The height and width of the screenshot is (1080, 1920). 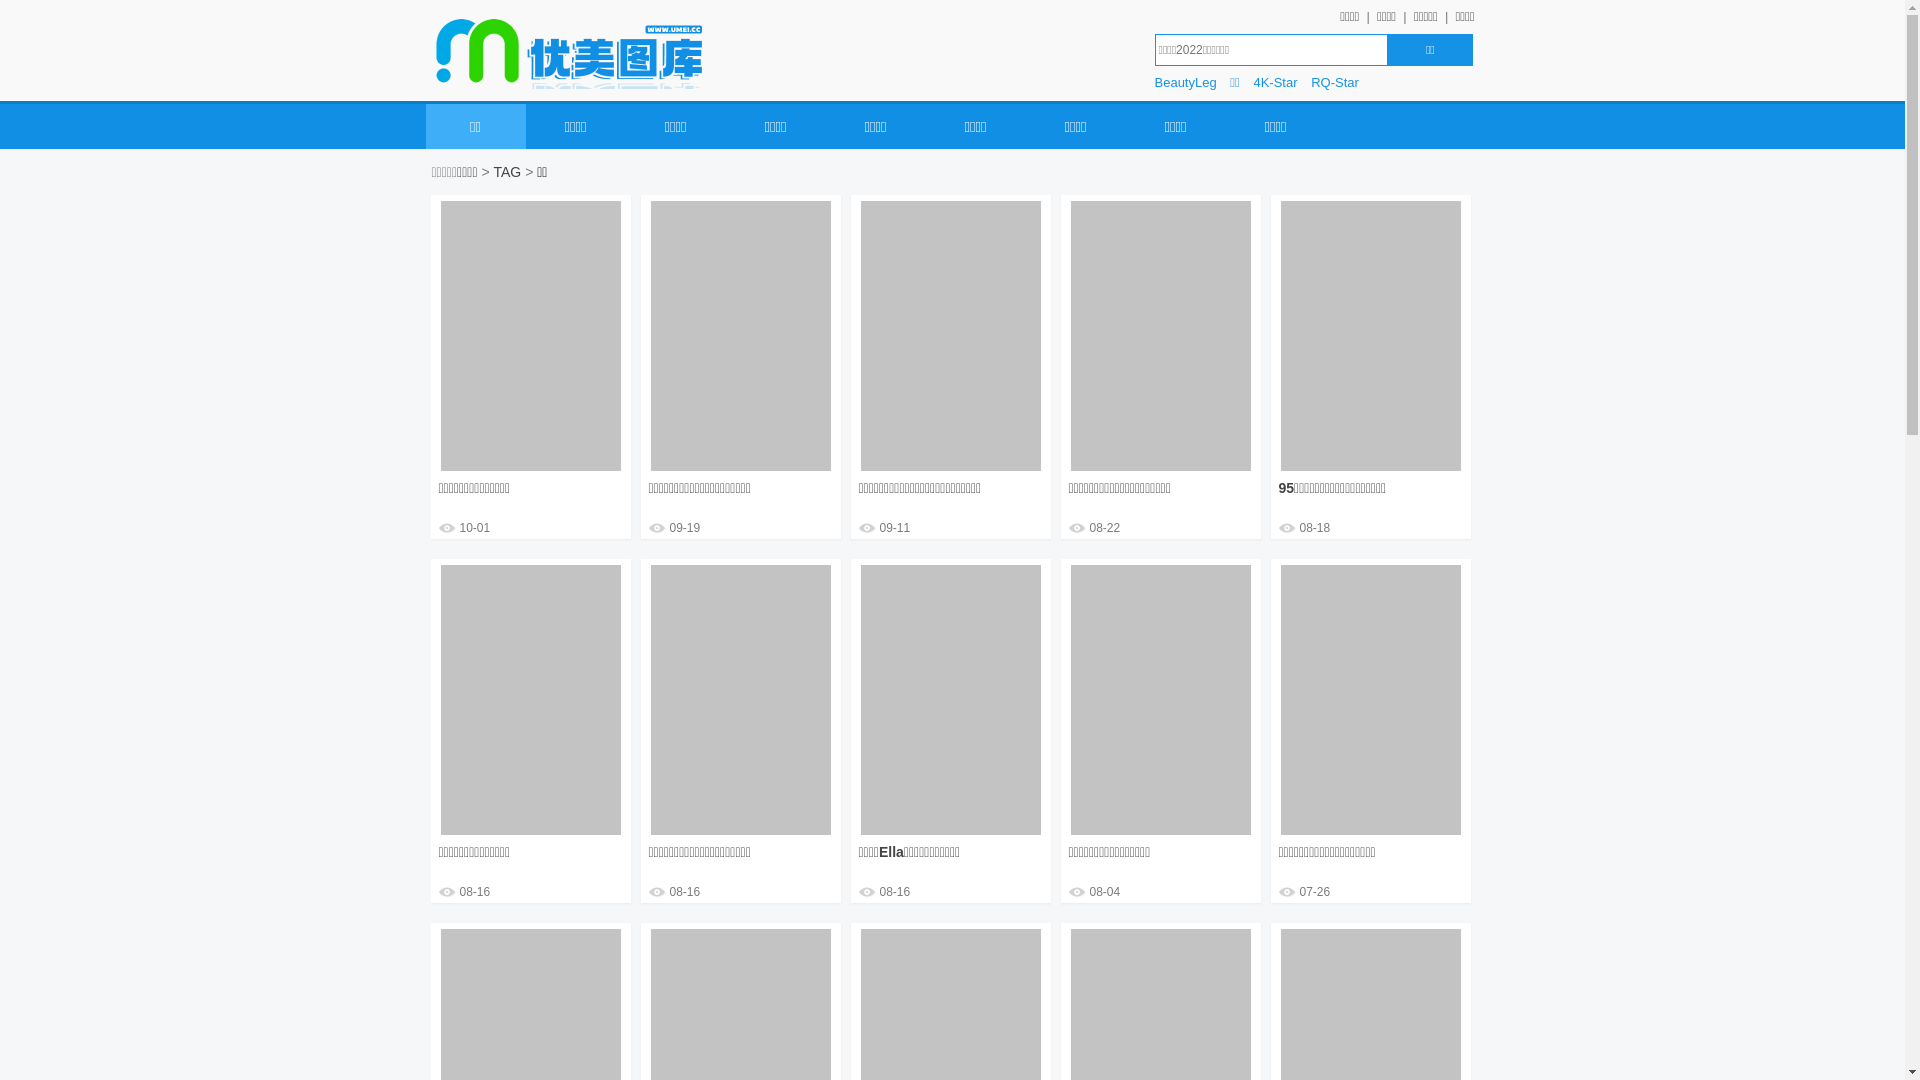 I want to click on RQ-Star, so click(x=1335, y=83).